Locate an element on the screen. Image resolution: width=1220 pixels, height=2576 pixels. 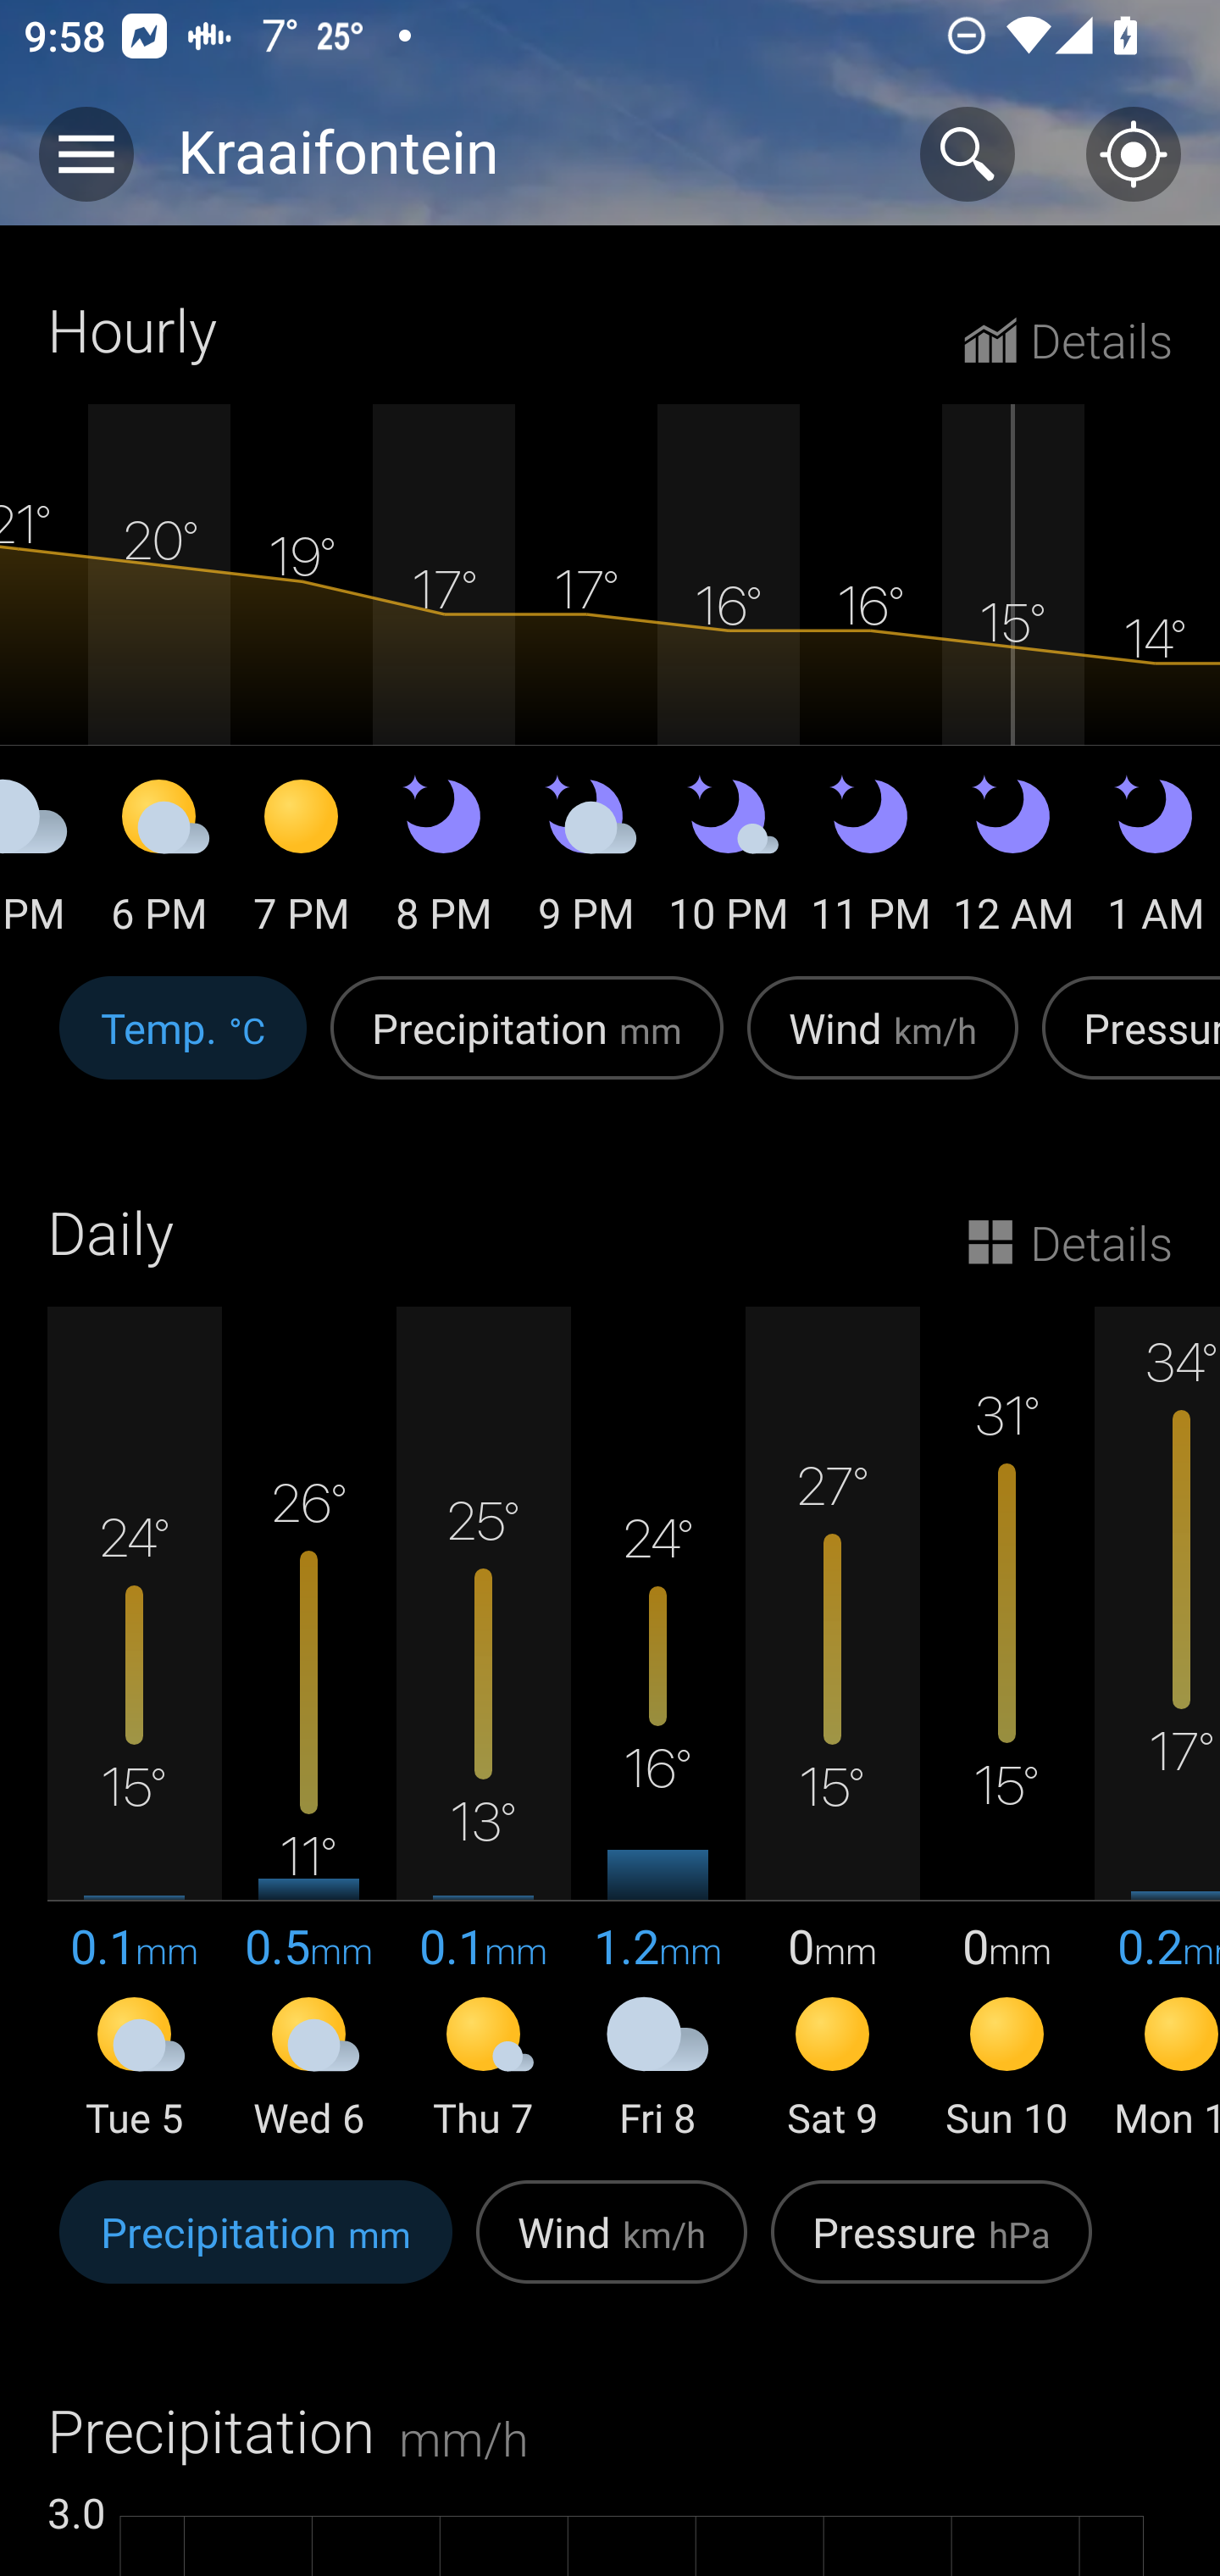
34° 17° 0.2 mm Mon 11 is located at coordinates (1157, 1725).